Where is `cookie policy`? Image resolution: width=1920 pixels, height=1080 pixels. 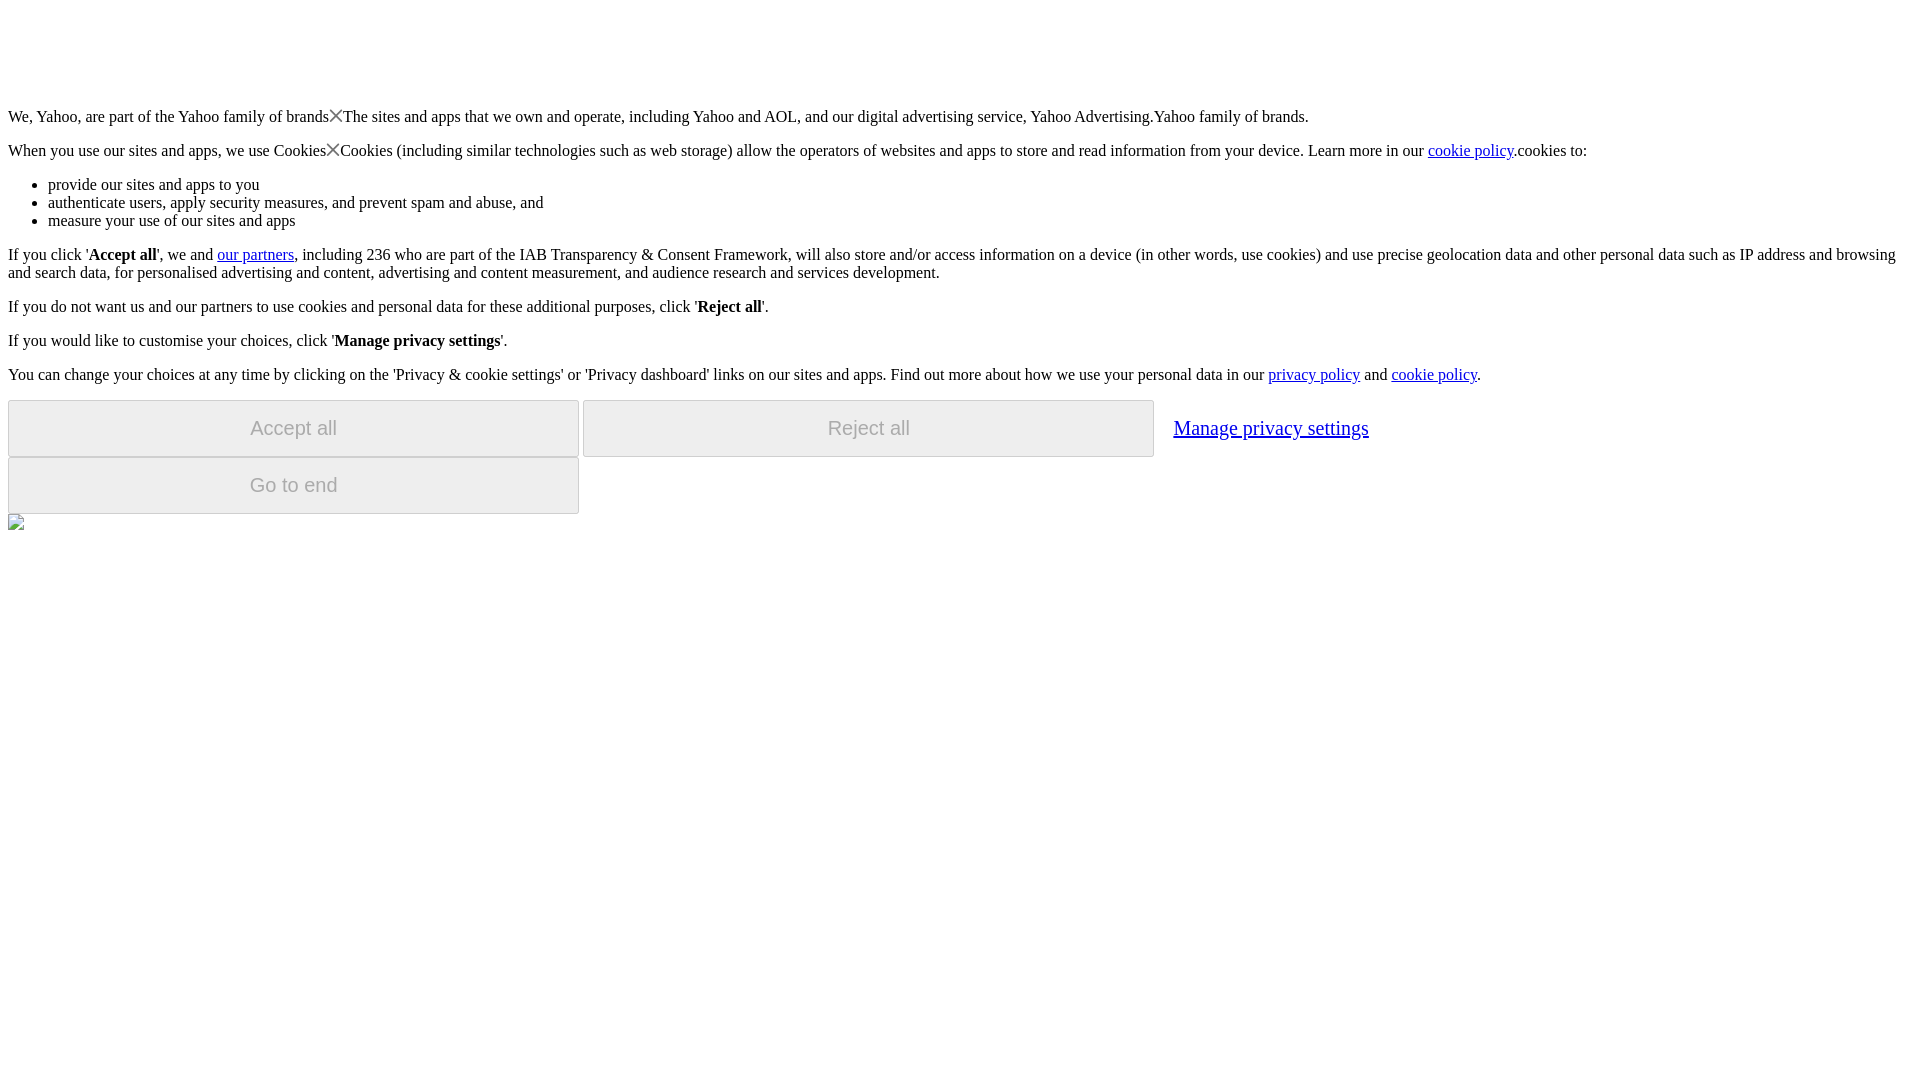 cookie policy is located at coordinates (1433, 374).